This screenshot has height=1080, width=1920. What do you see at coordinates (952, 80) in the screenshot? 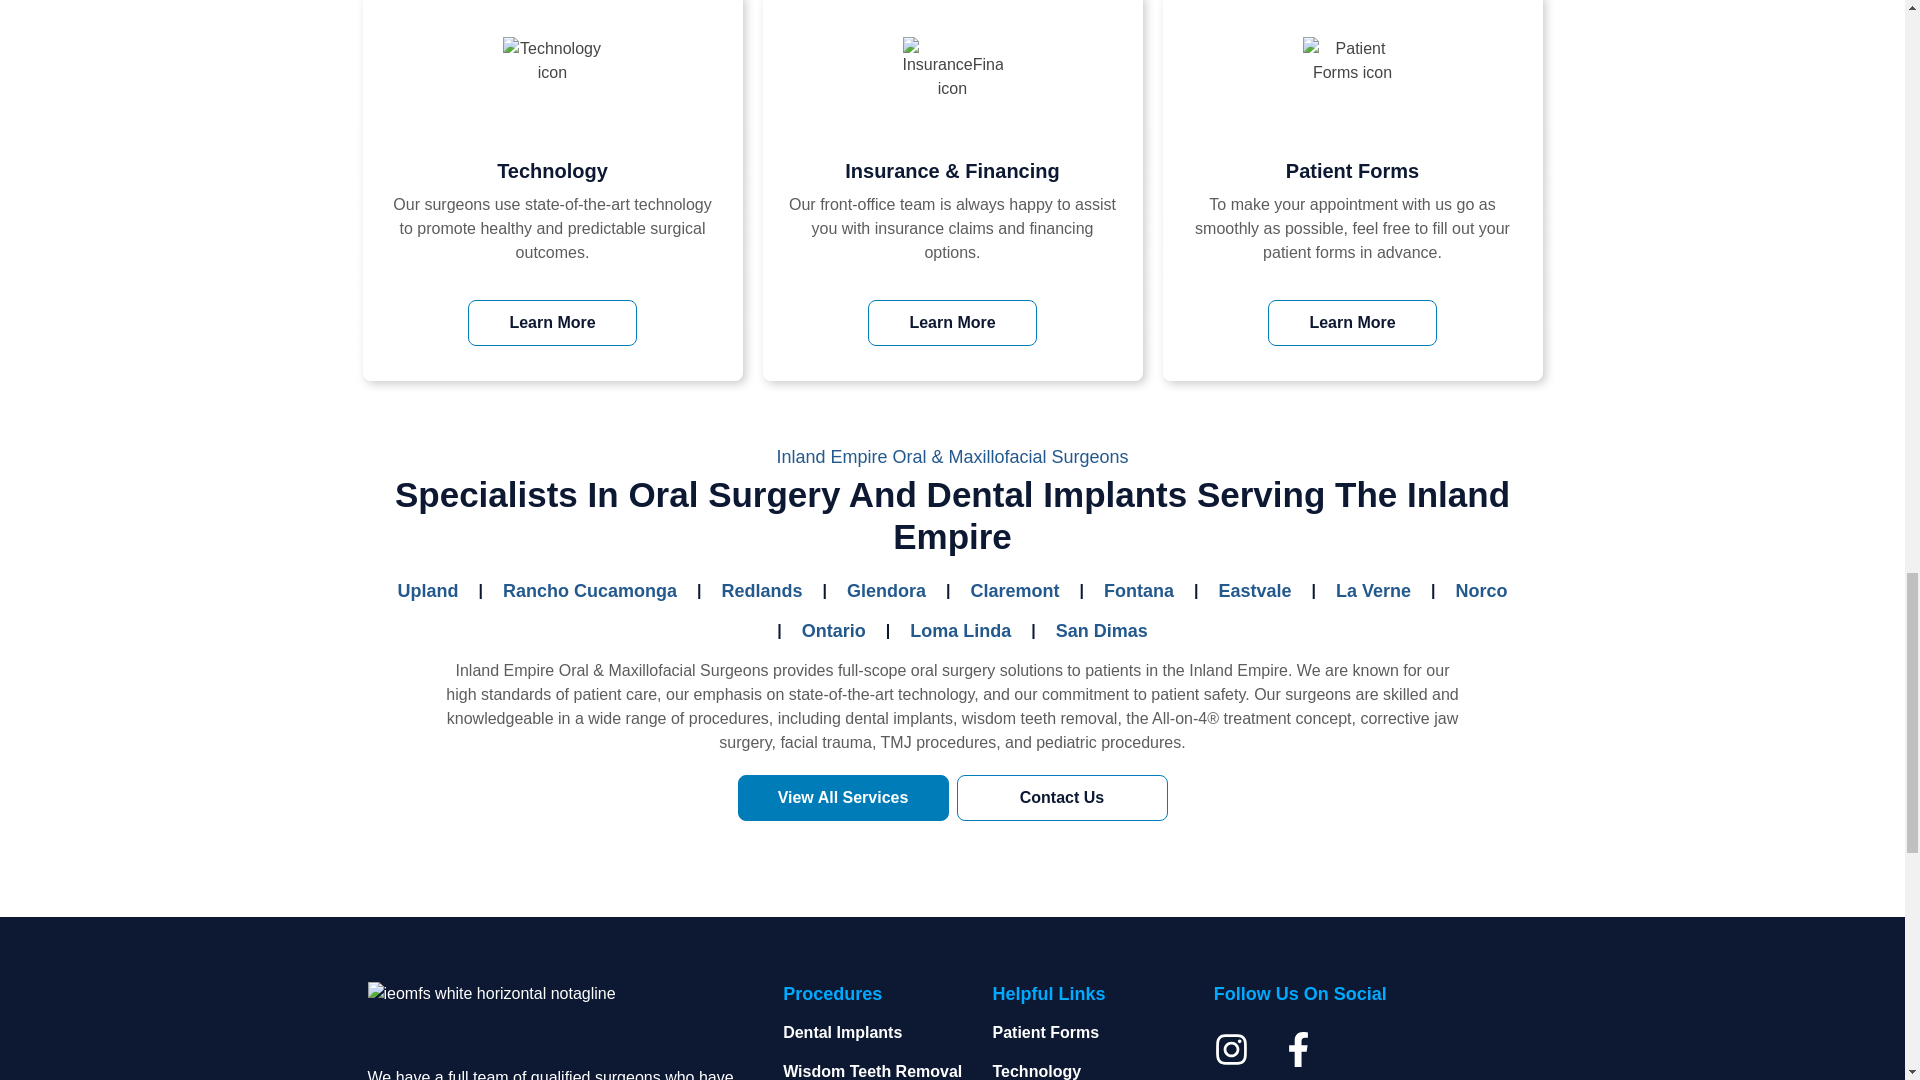
I see `InsuranceFinancing icon` at bounding box center [952, 80].